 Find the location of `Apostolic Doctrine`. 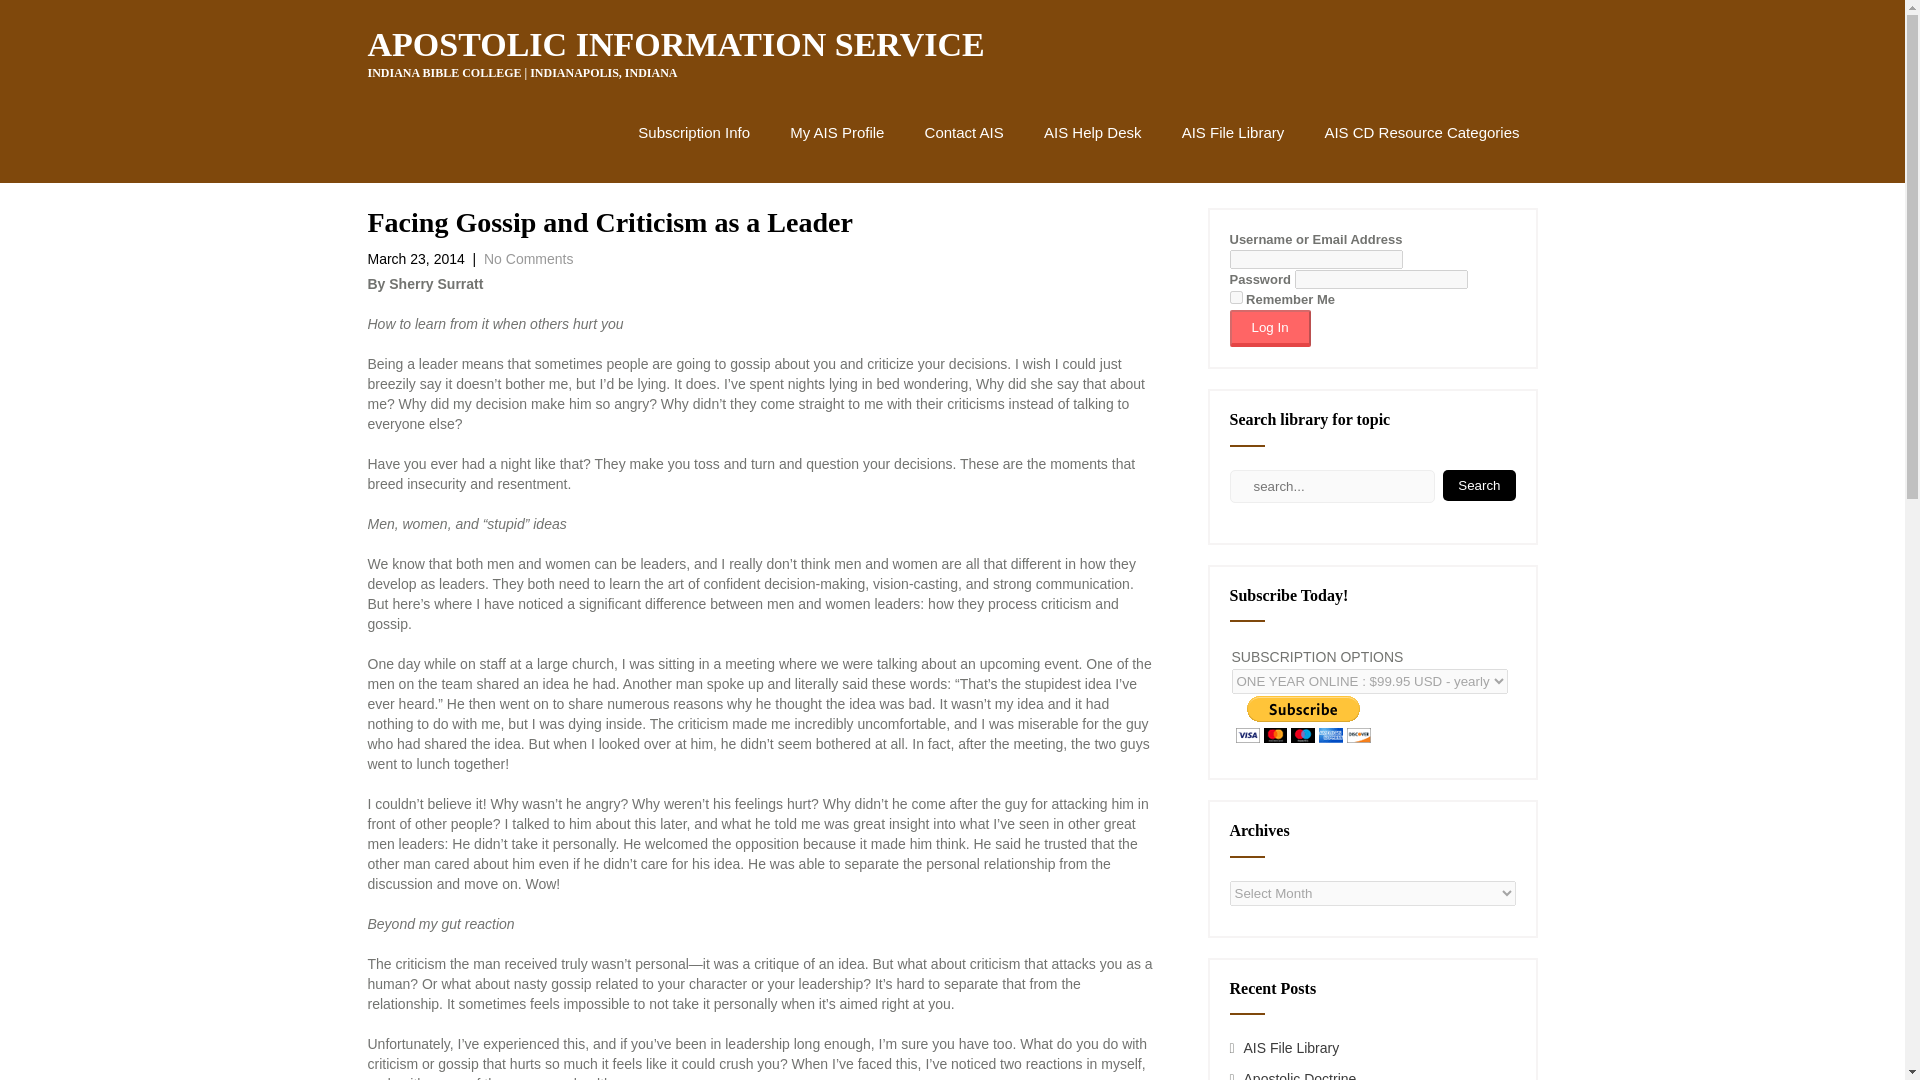

Apostolic Doctrine is located at coordinates (1300, 1076).